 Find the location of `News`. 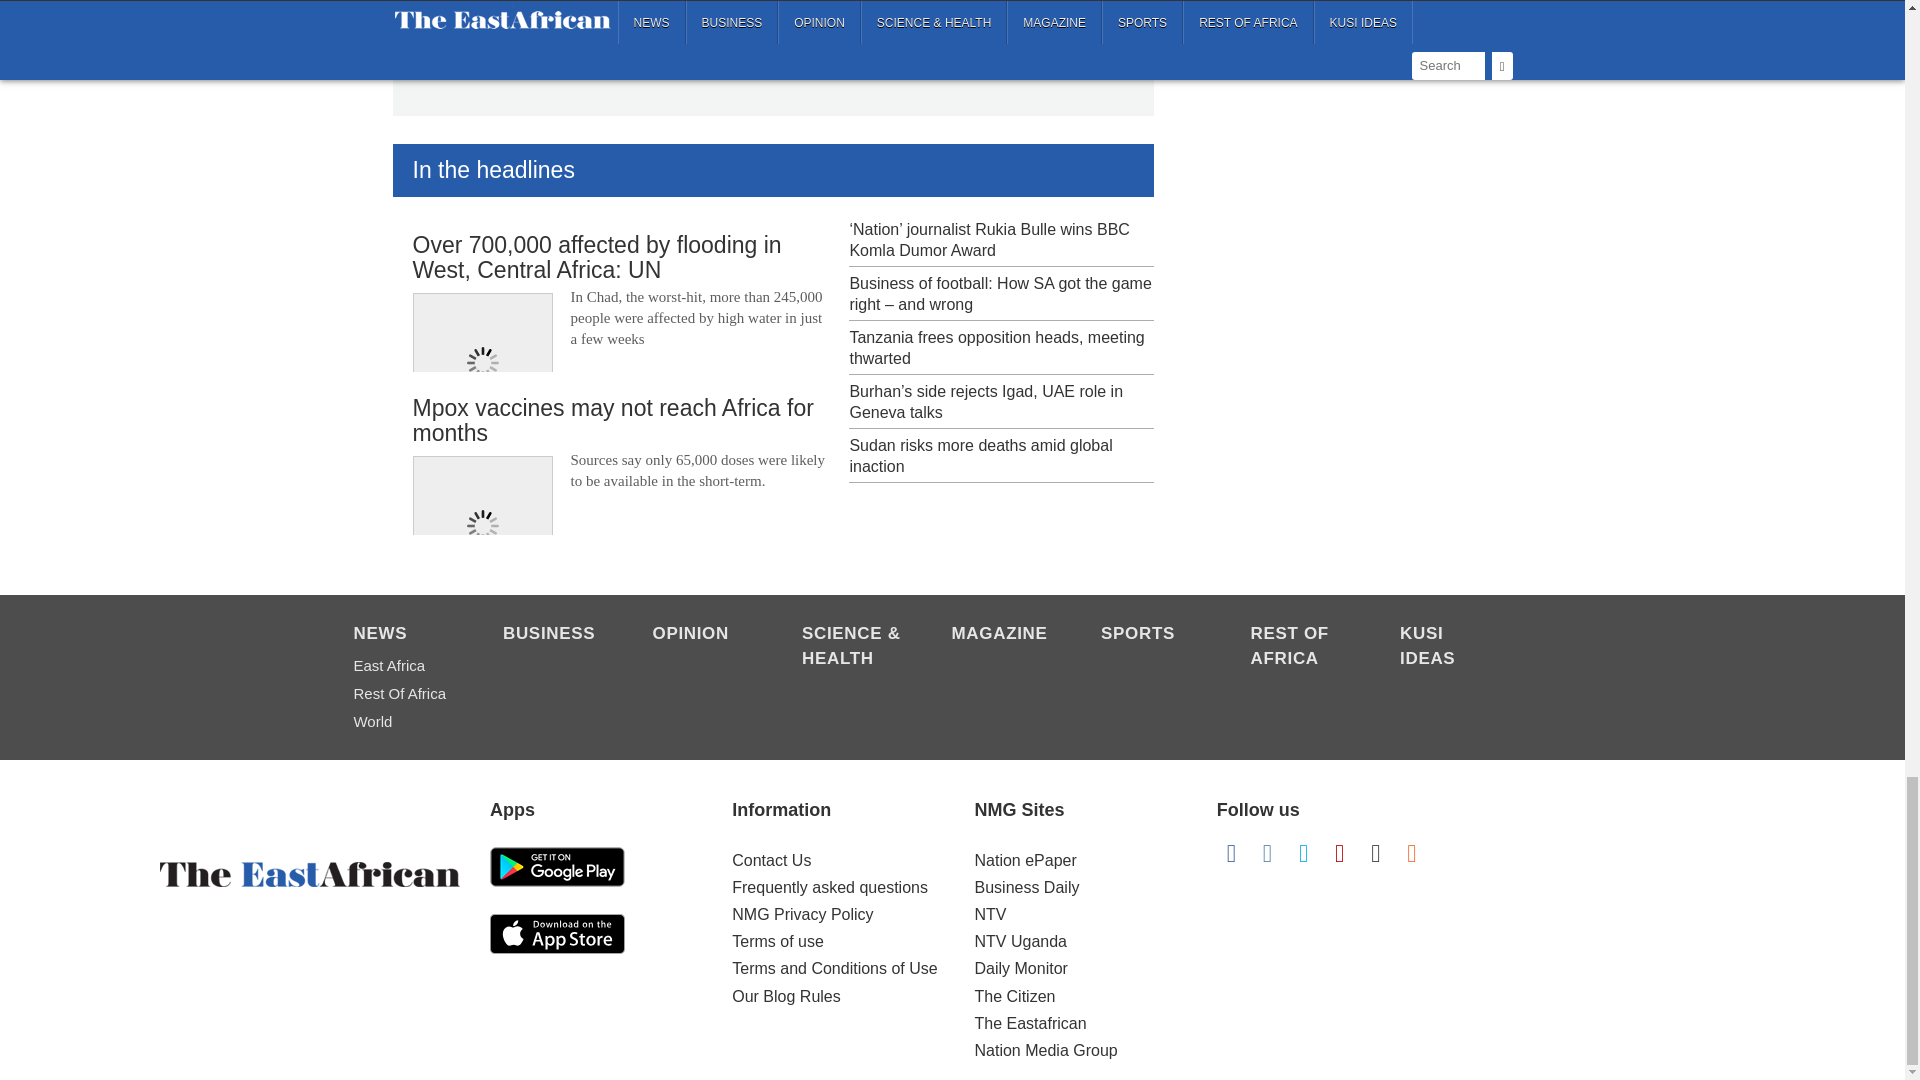

News is located at coordinates (404, 635).